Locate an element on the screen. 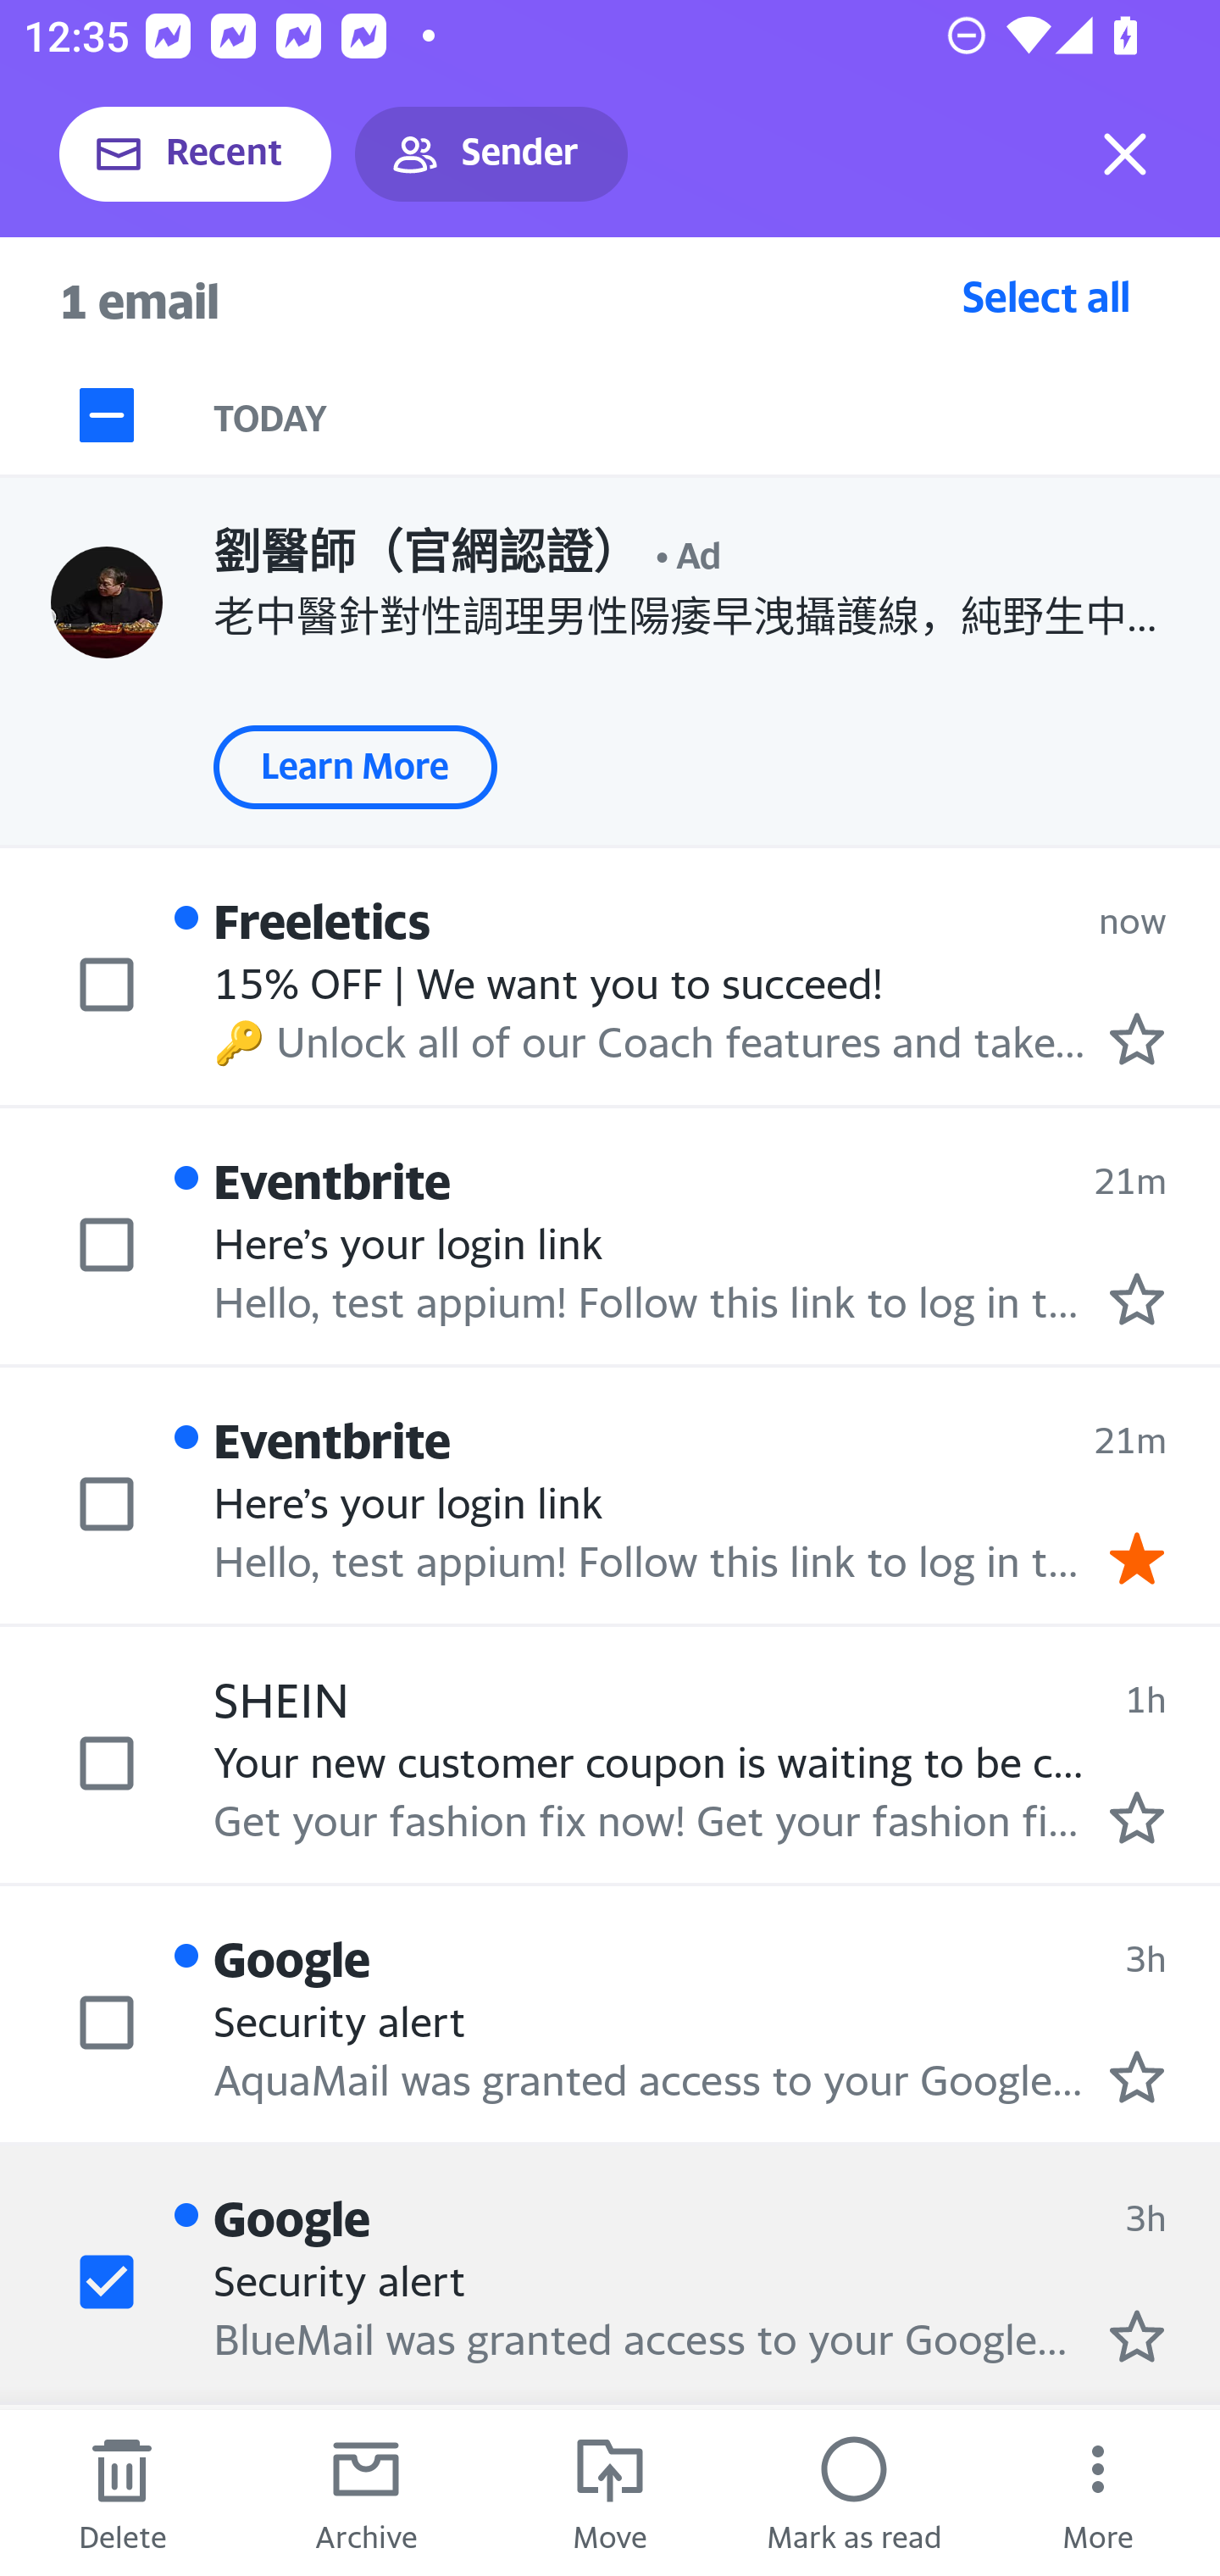  Move is located at coordinates (610, 2493).